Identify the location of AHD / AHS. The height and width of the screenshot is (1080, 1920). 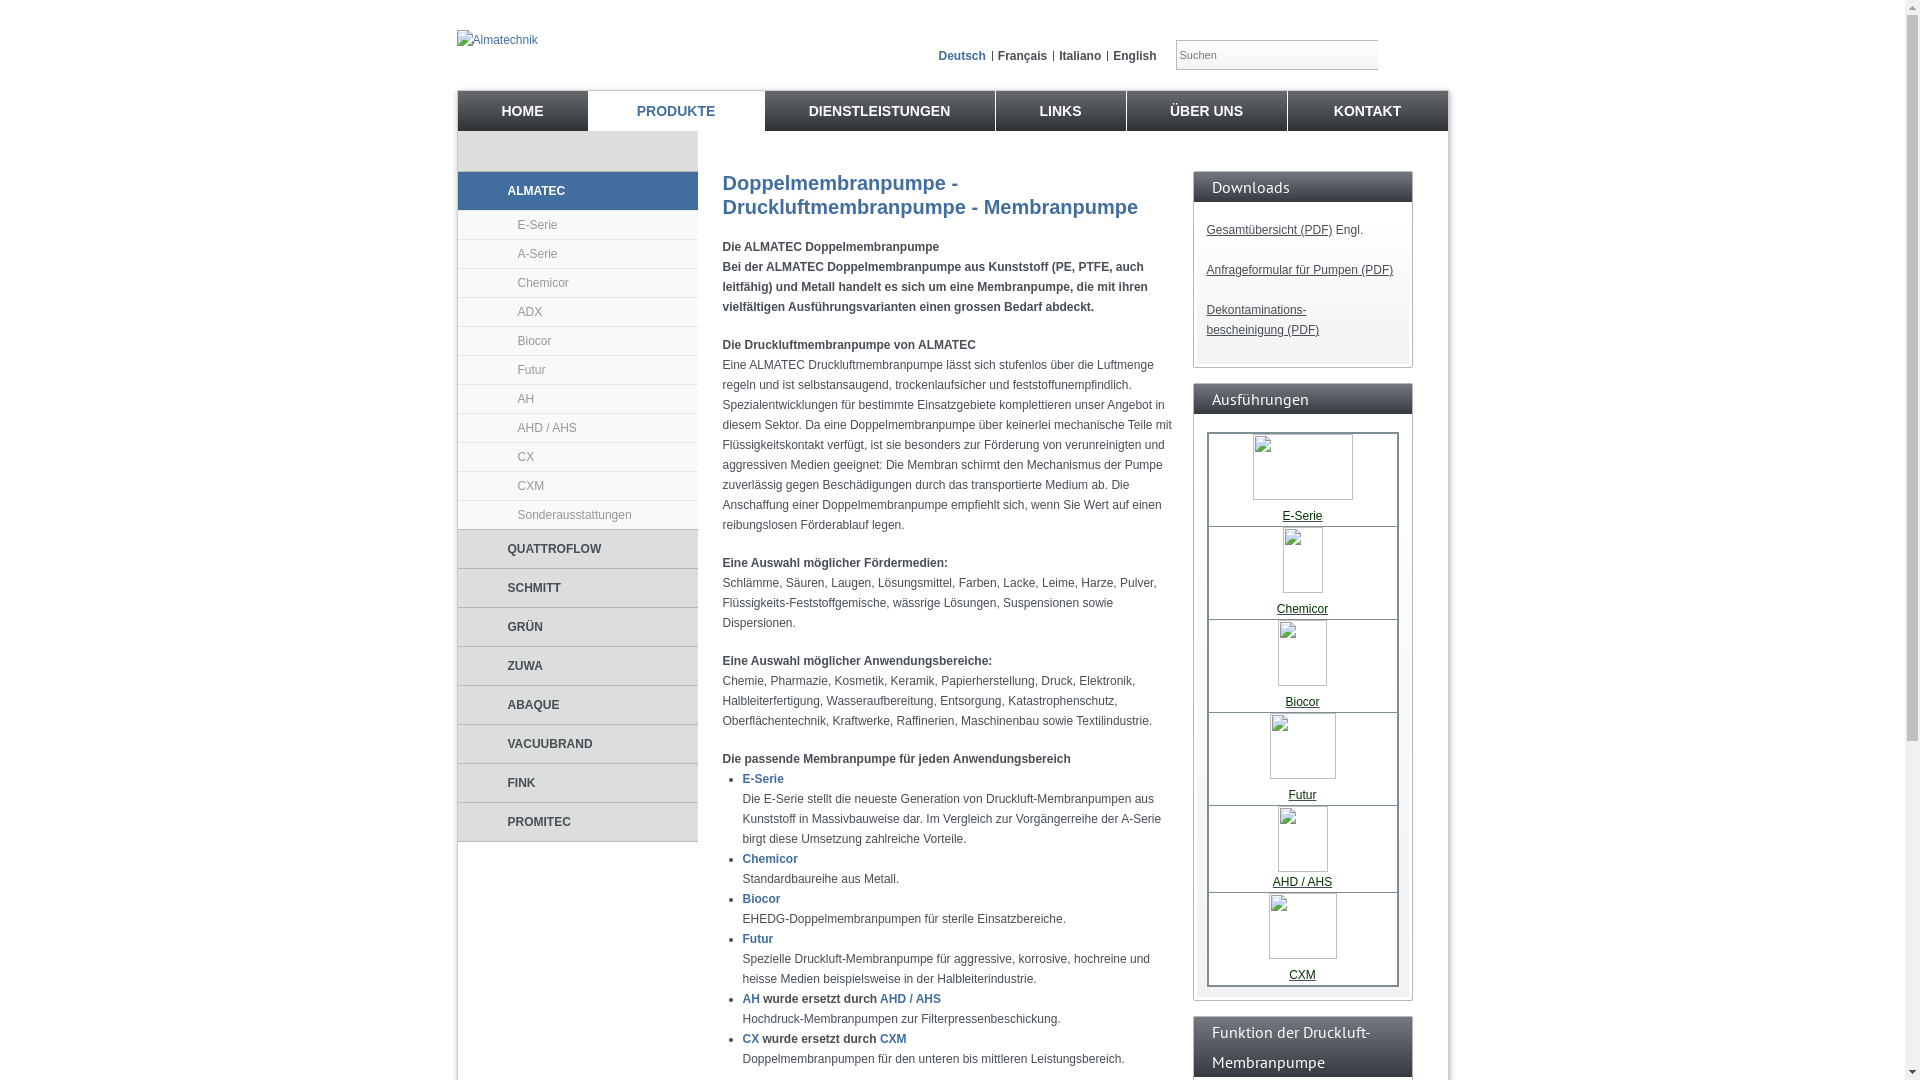
(578, 428).